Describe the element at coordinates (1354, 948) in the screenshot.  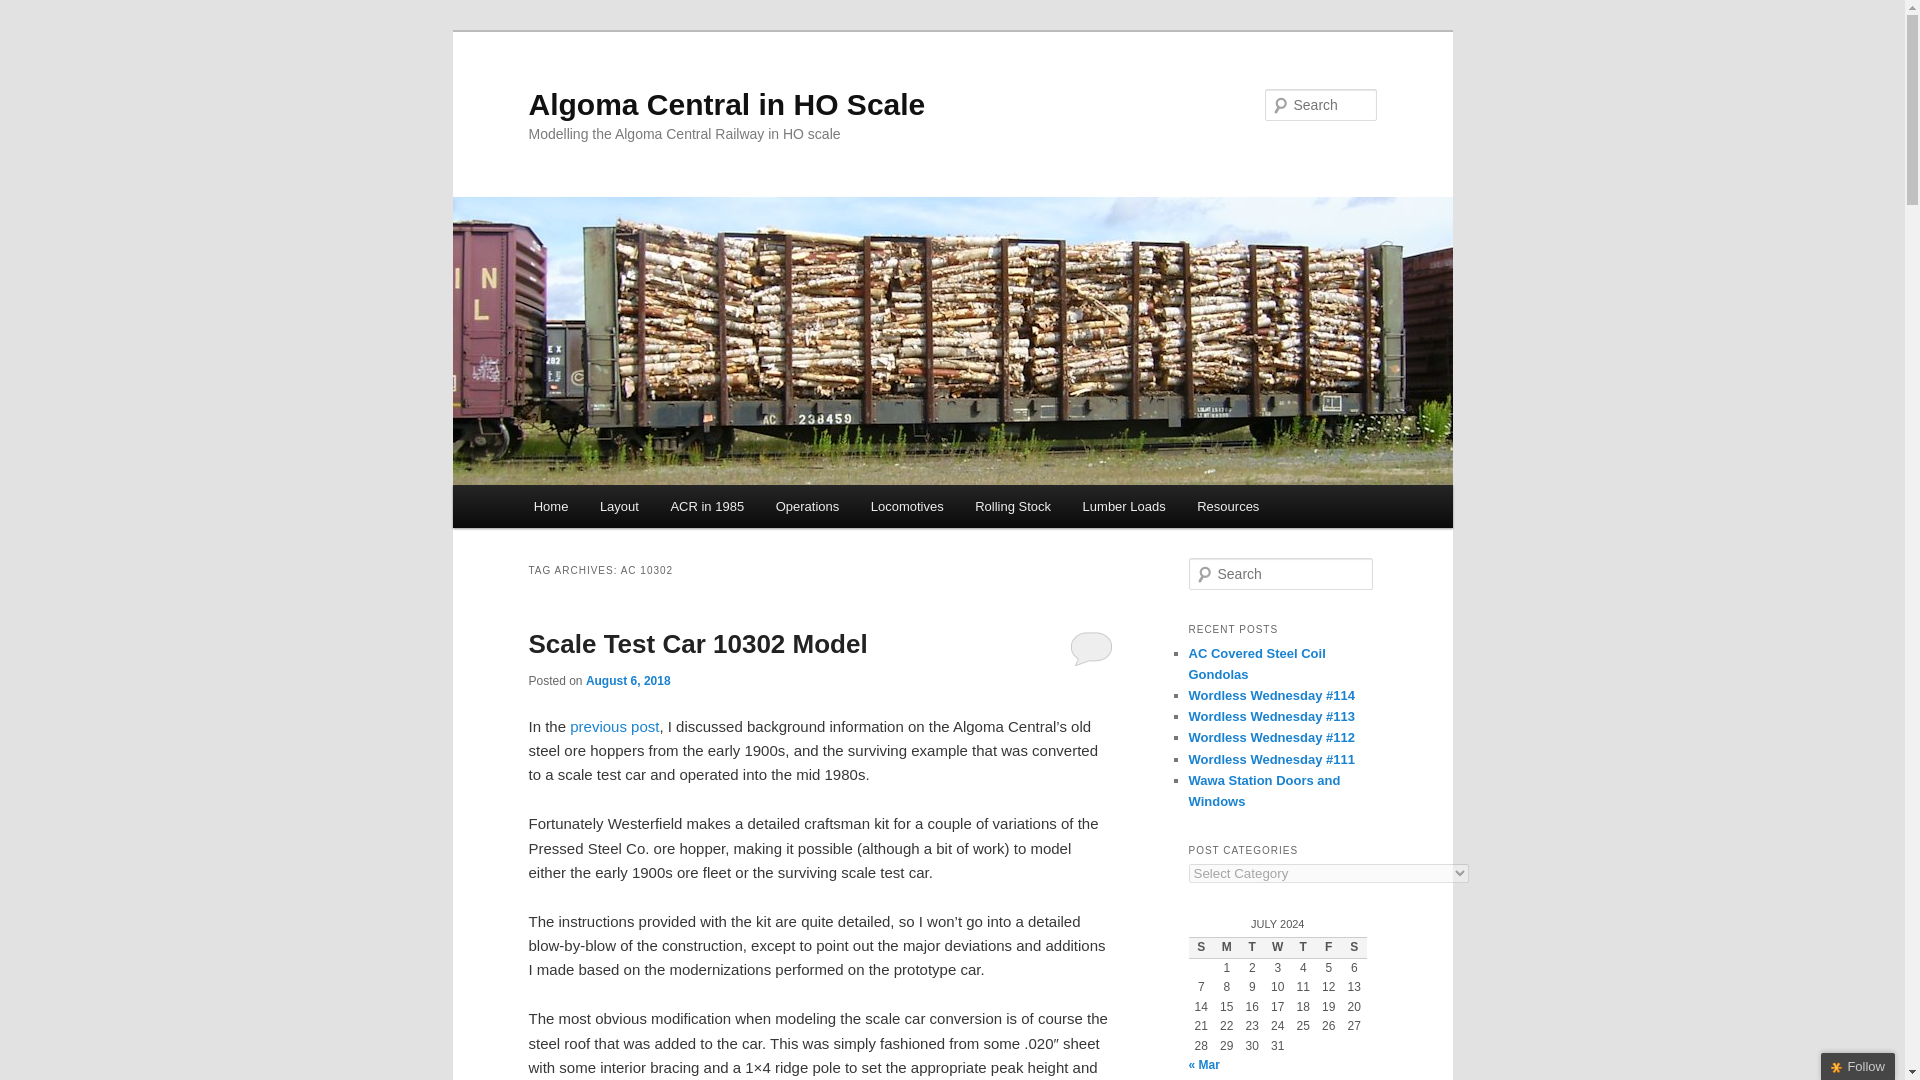
I see `Saturday` at that location.